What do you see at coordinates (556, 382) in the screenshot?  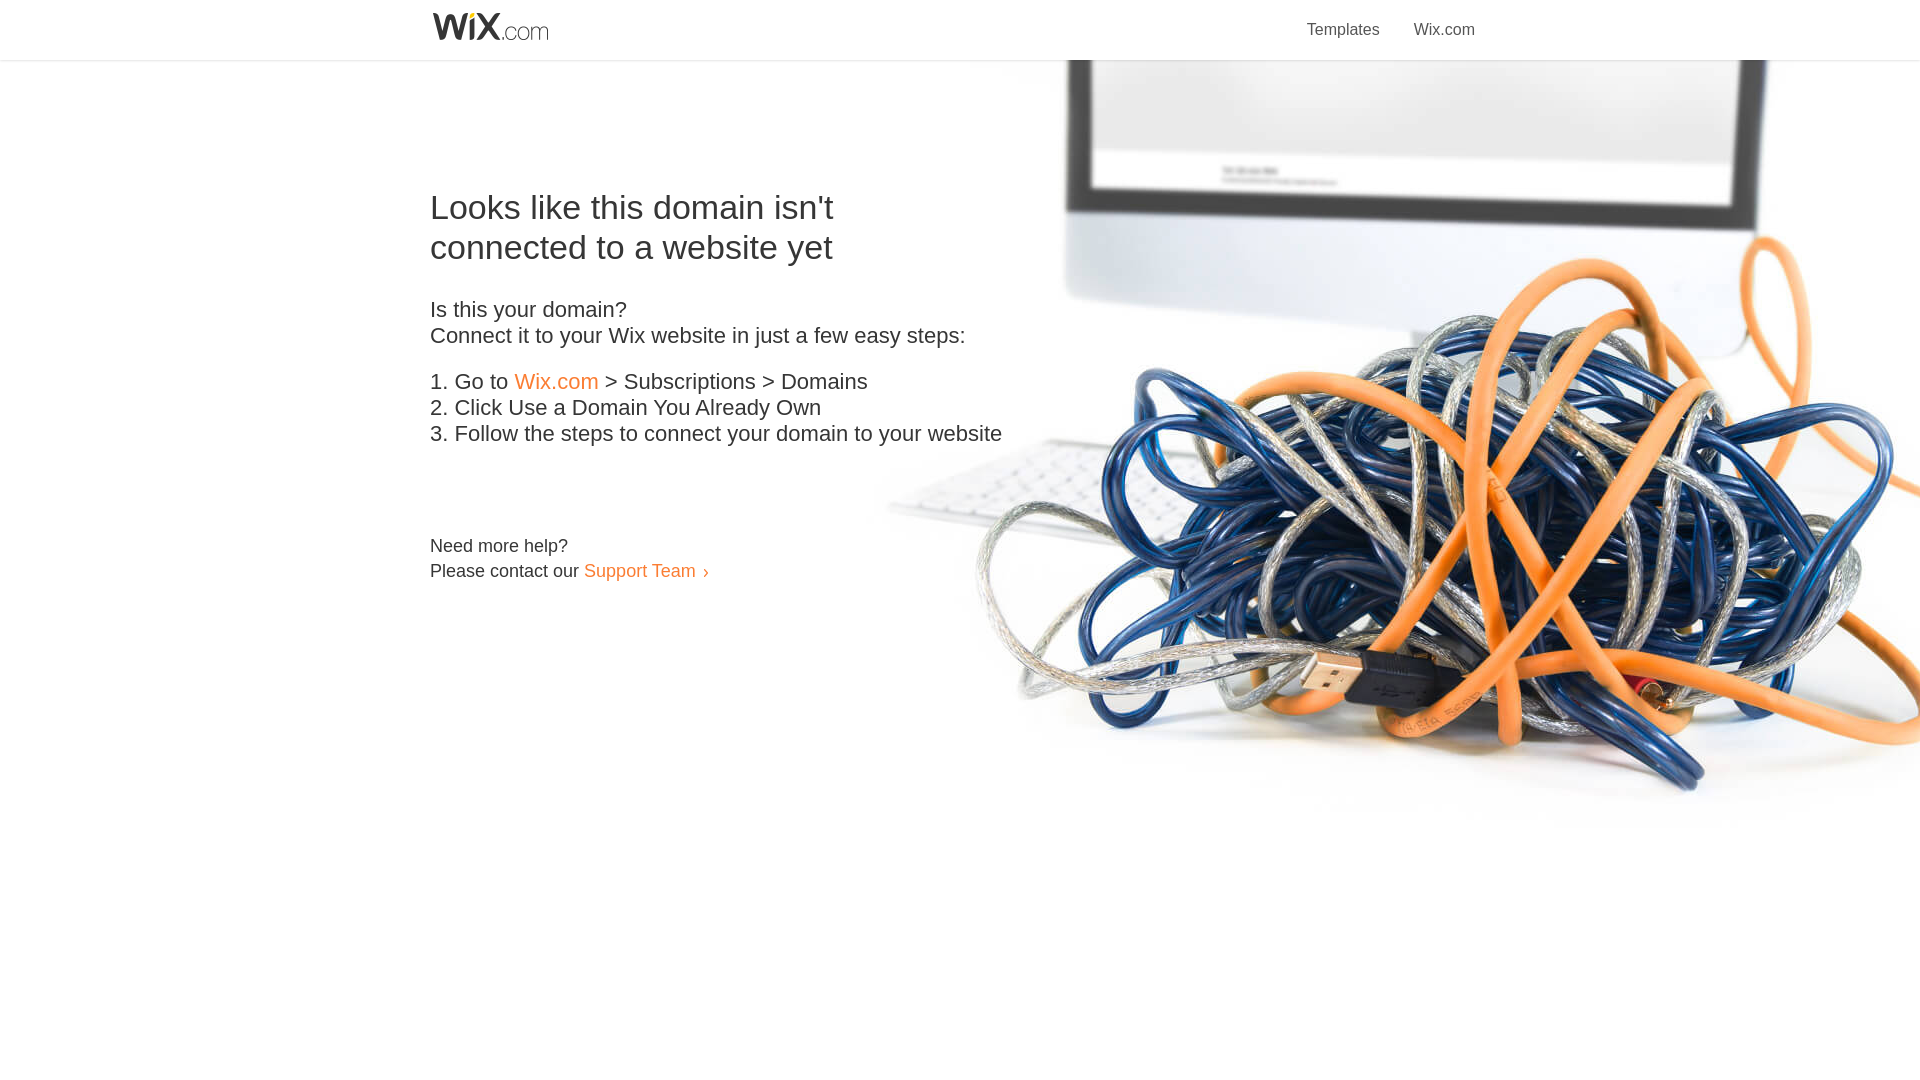 I see `Wix.com` at bounding box center [556, 382].